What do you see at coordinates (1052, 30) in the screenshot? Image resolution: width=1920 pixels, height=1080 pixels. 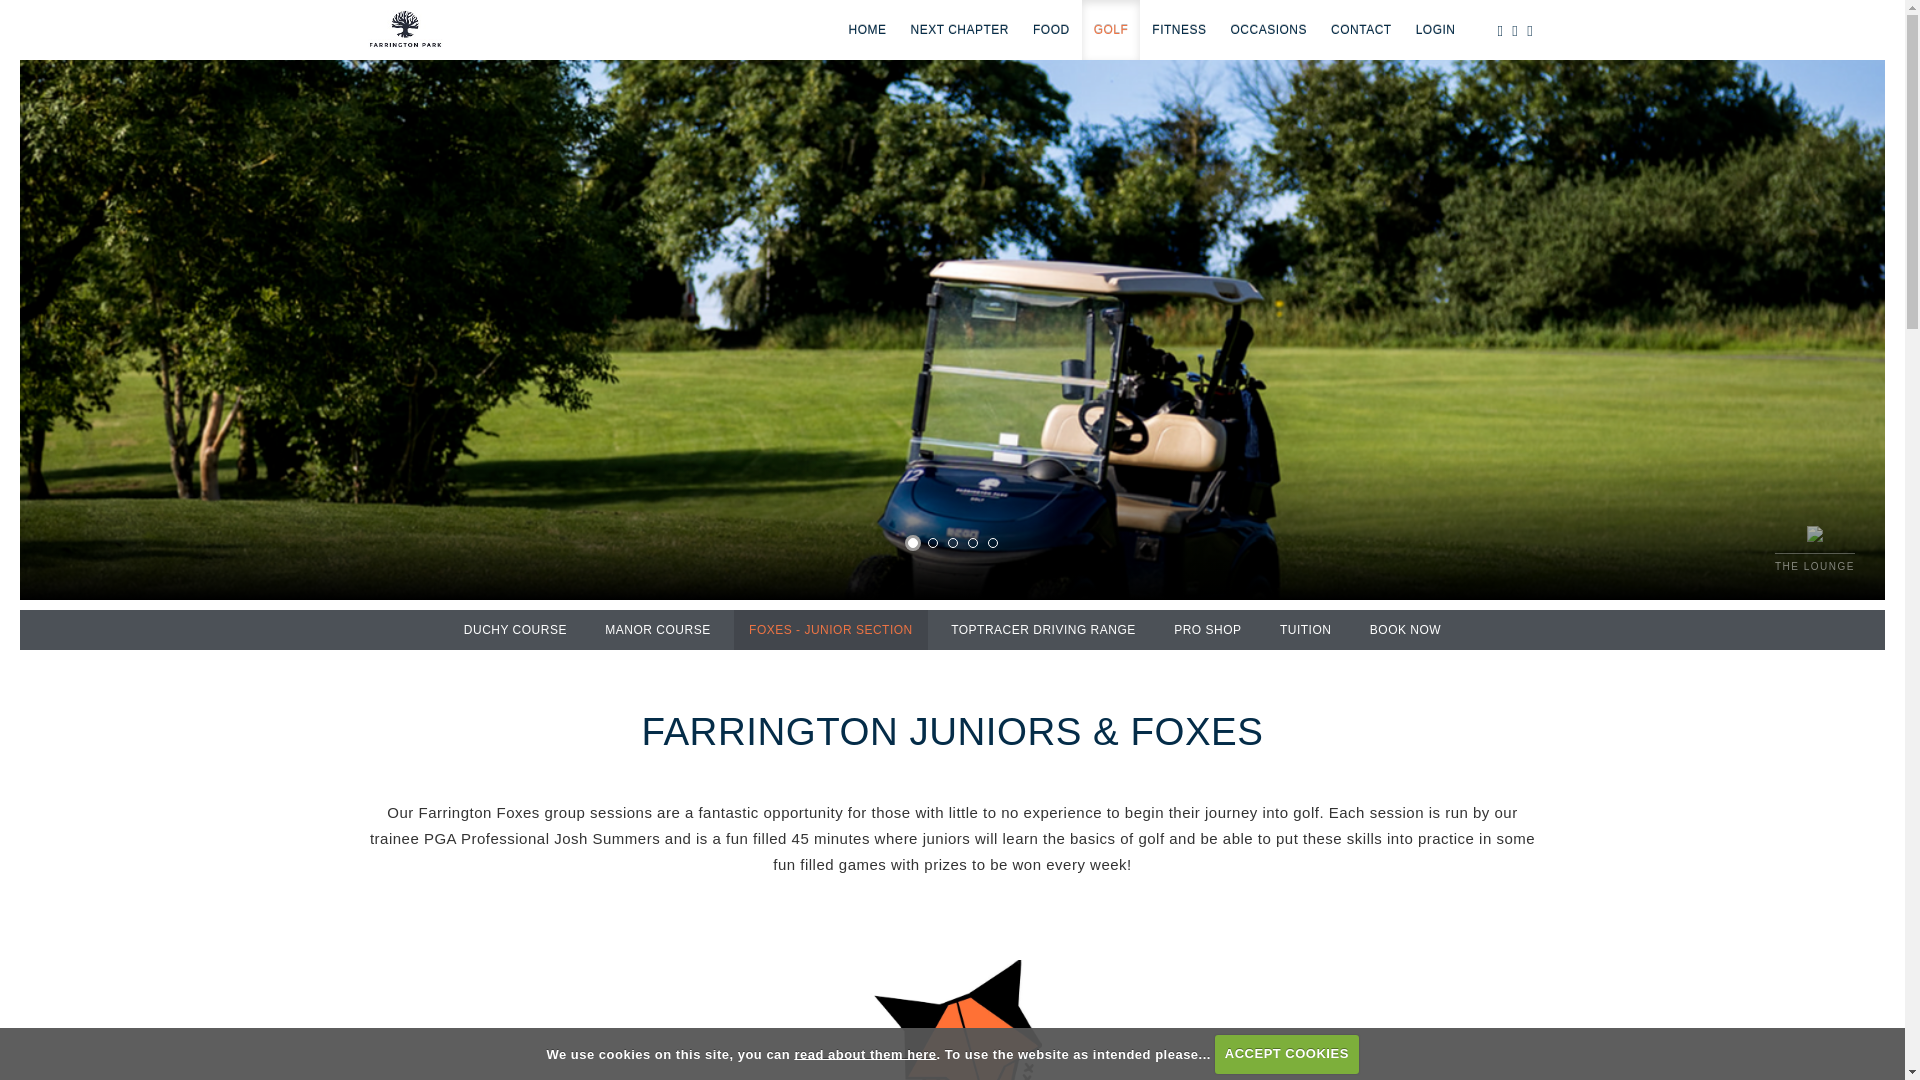 I see `FOOD` at bounding box center [1052, 30].